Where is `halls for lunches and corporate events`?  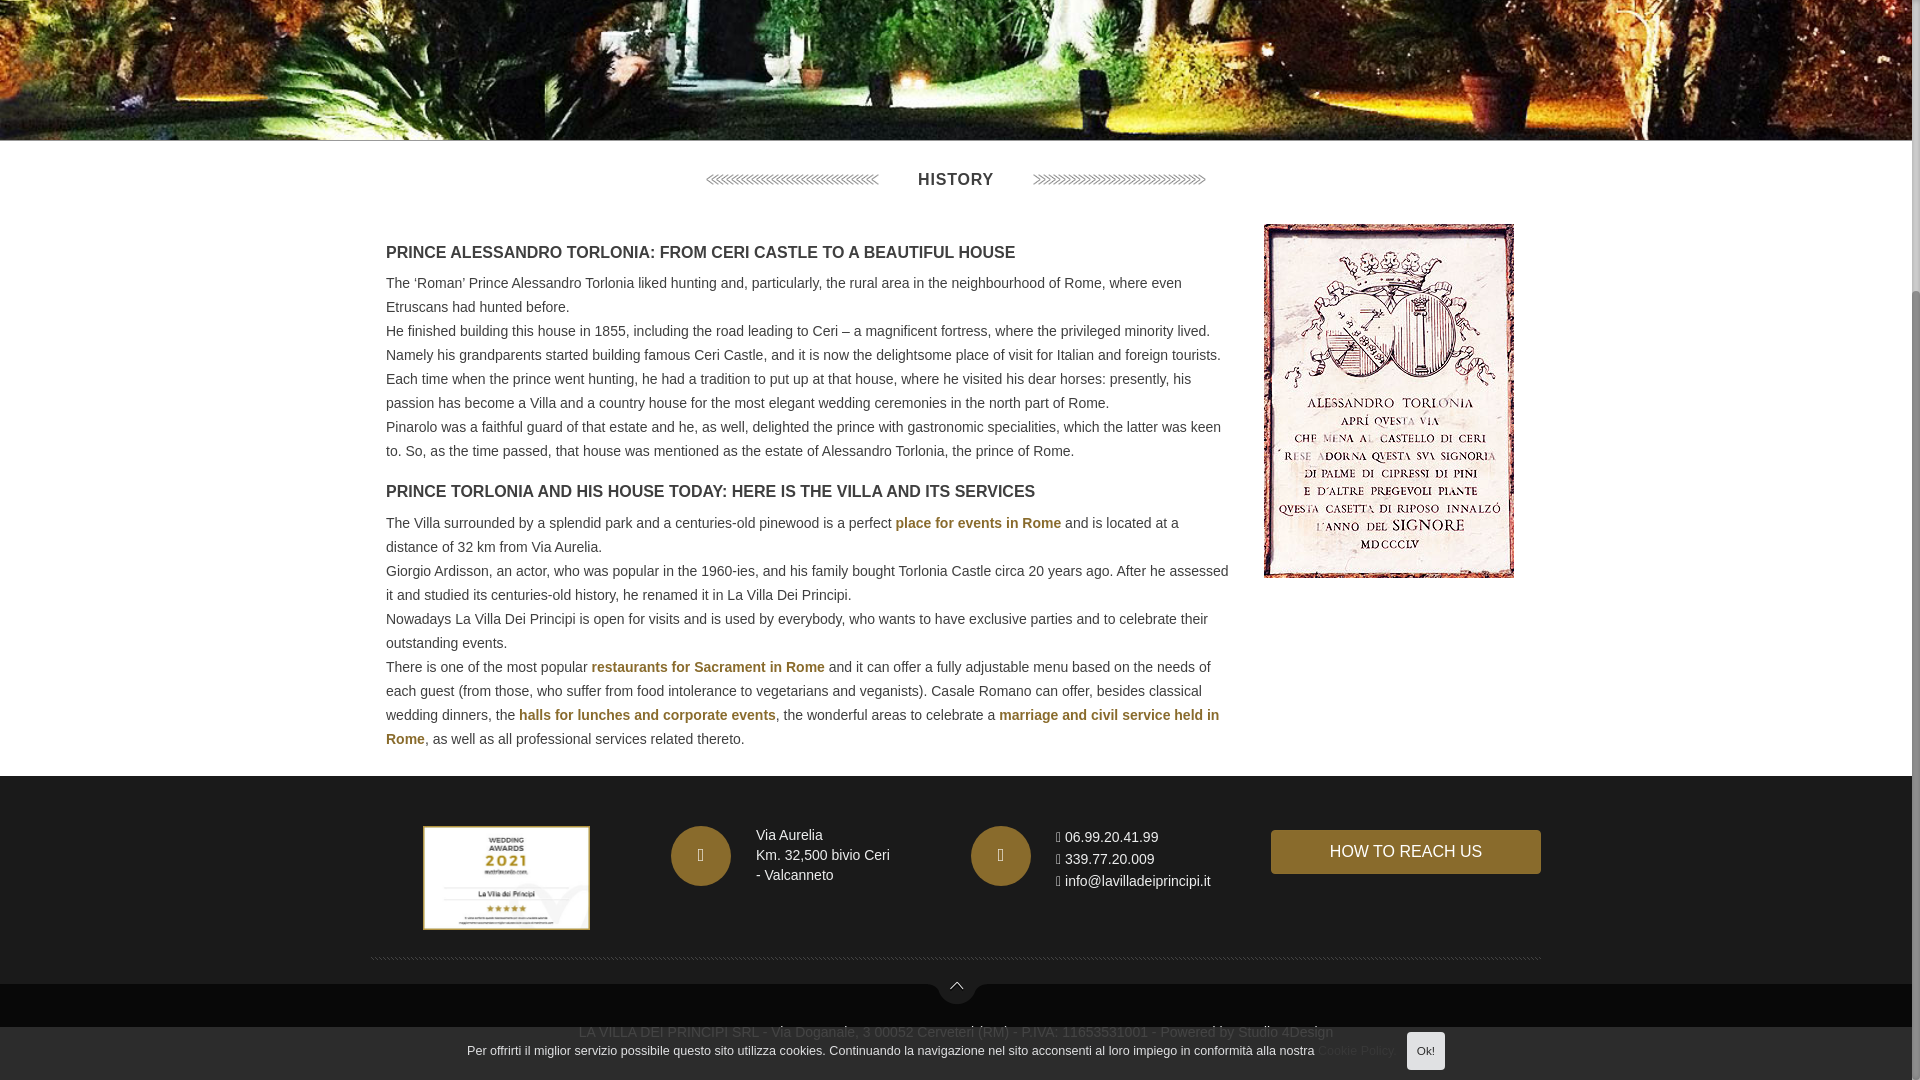 halls for lunches and corporate events is located at coordinates (646, 714).